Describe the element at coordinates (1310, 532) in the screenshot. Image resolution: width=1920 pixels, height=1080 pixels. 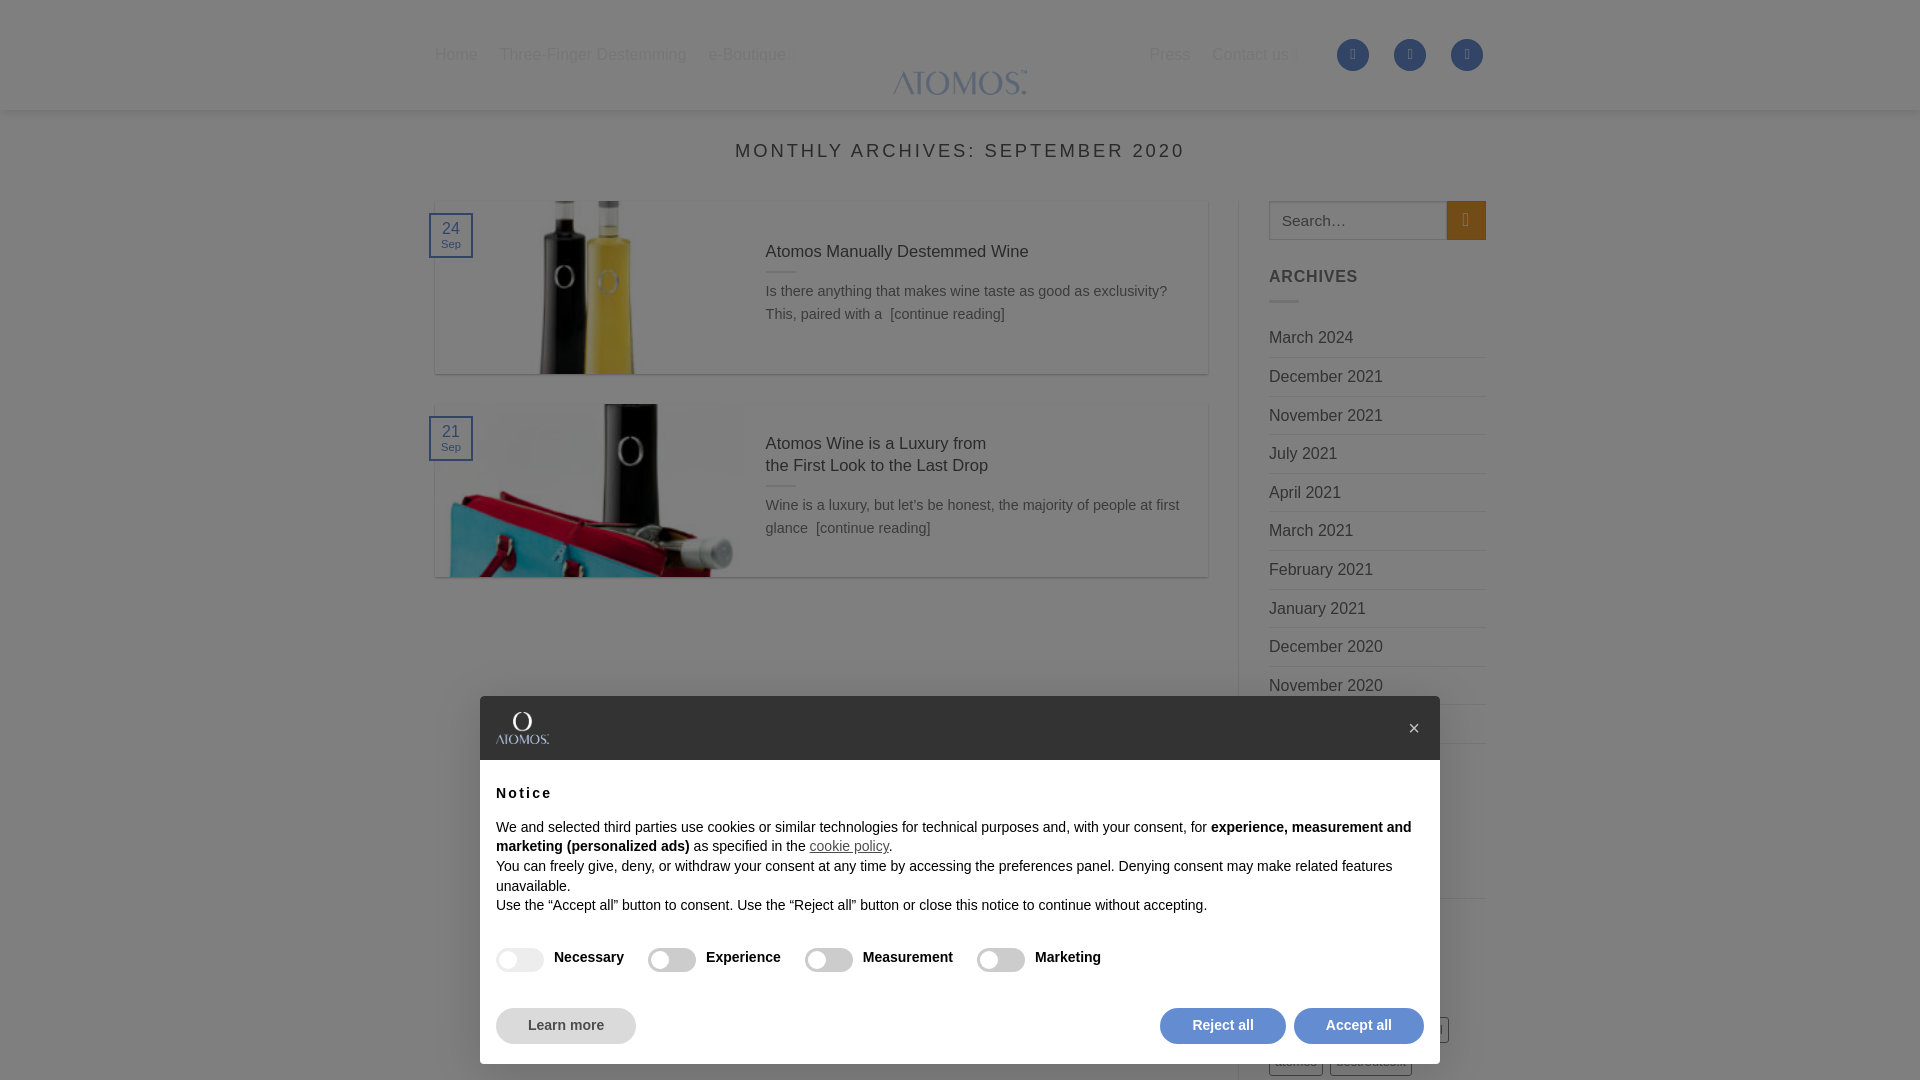
I see `March 2021` at that location.